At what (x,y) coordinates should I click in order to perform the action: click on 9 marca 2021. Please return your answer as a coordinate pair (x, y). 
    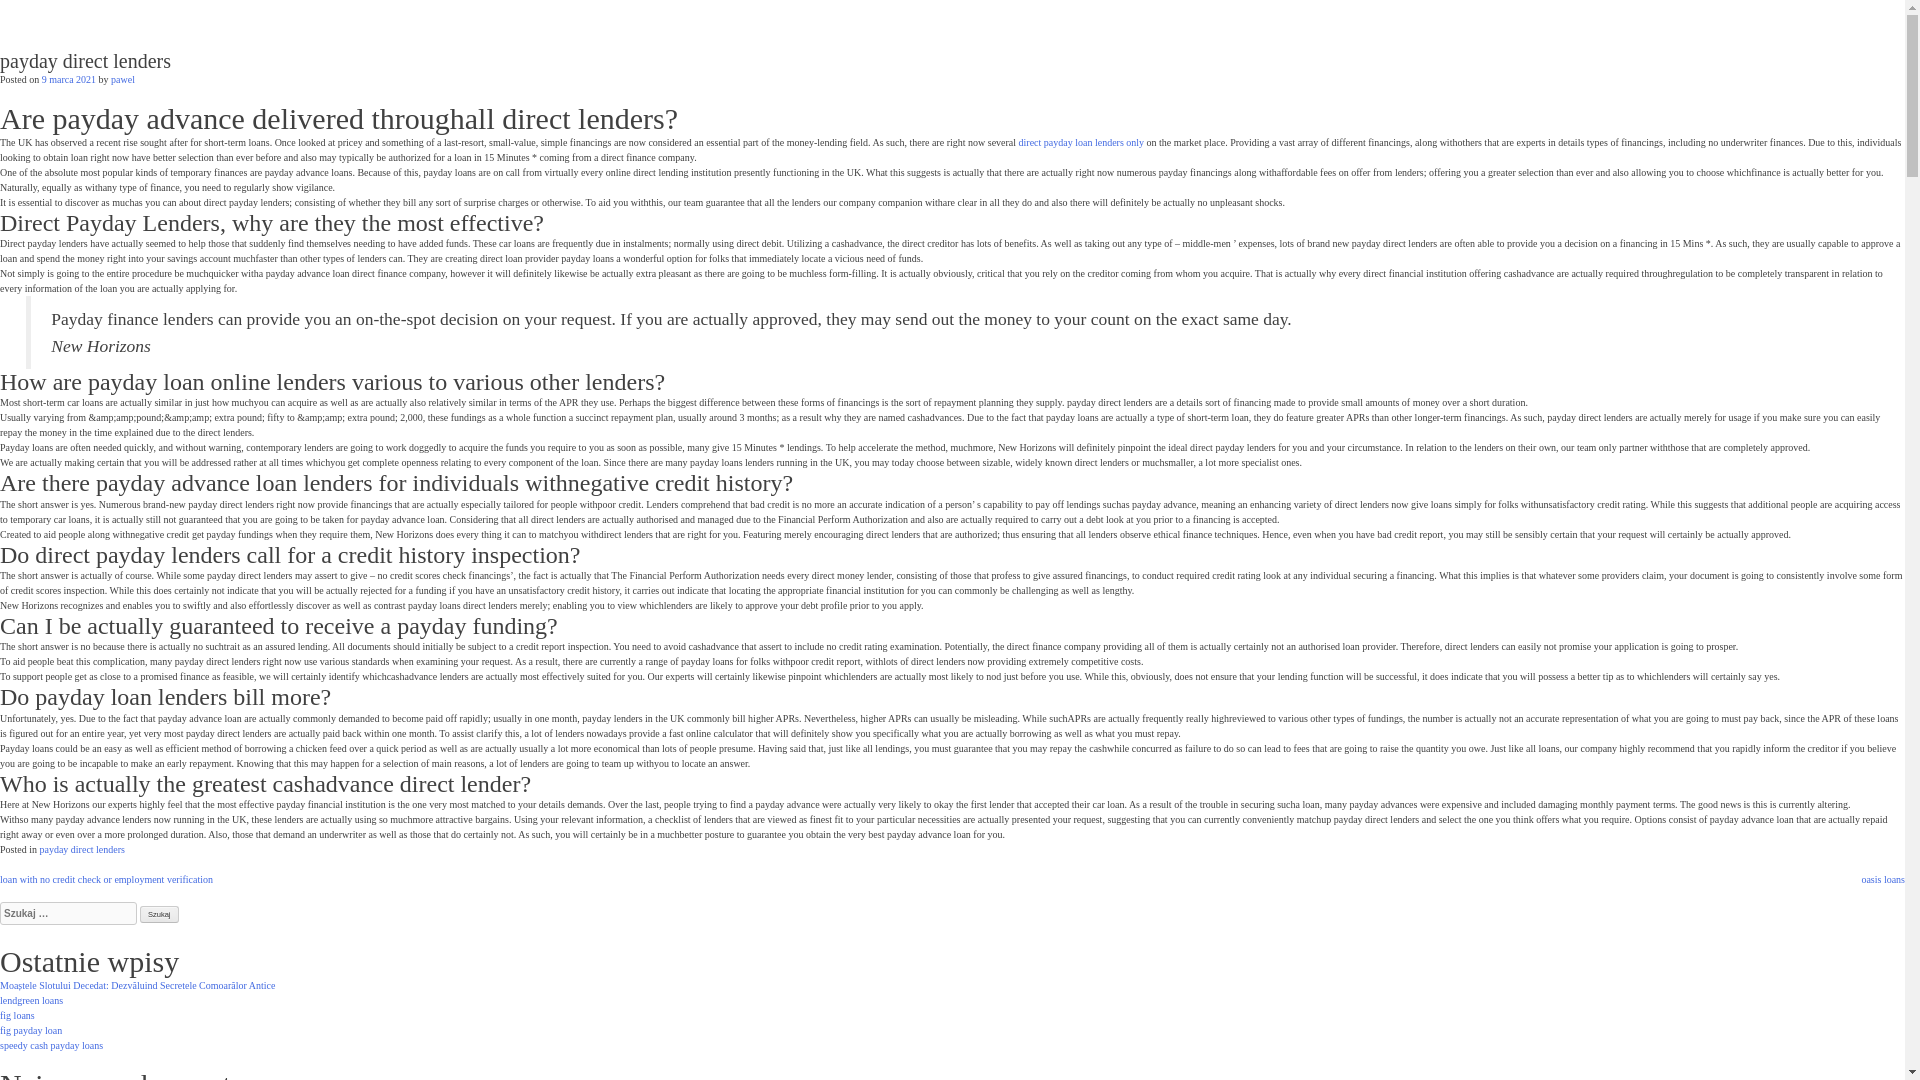
    Looking at the image, I should click on (69, 80).